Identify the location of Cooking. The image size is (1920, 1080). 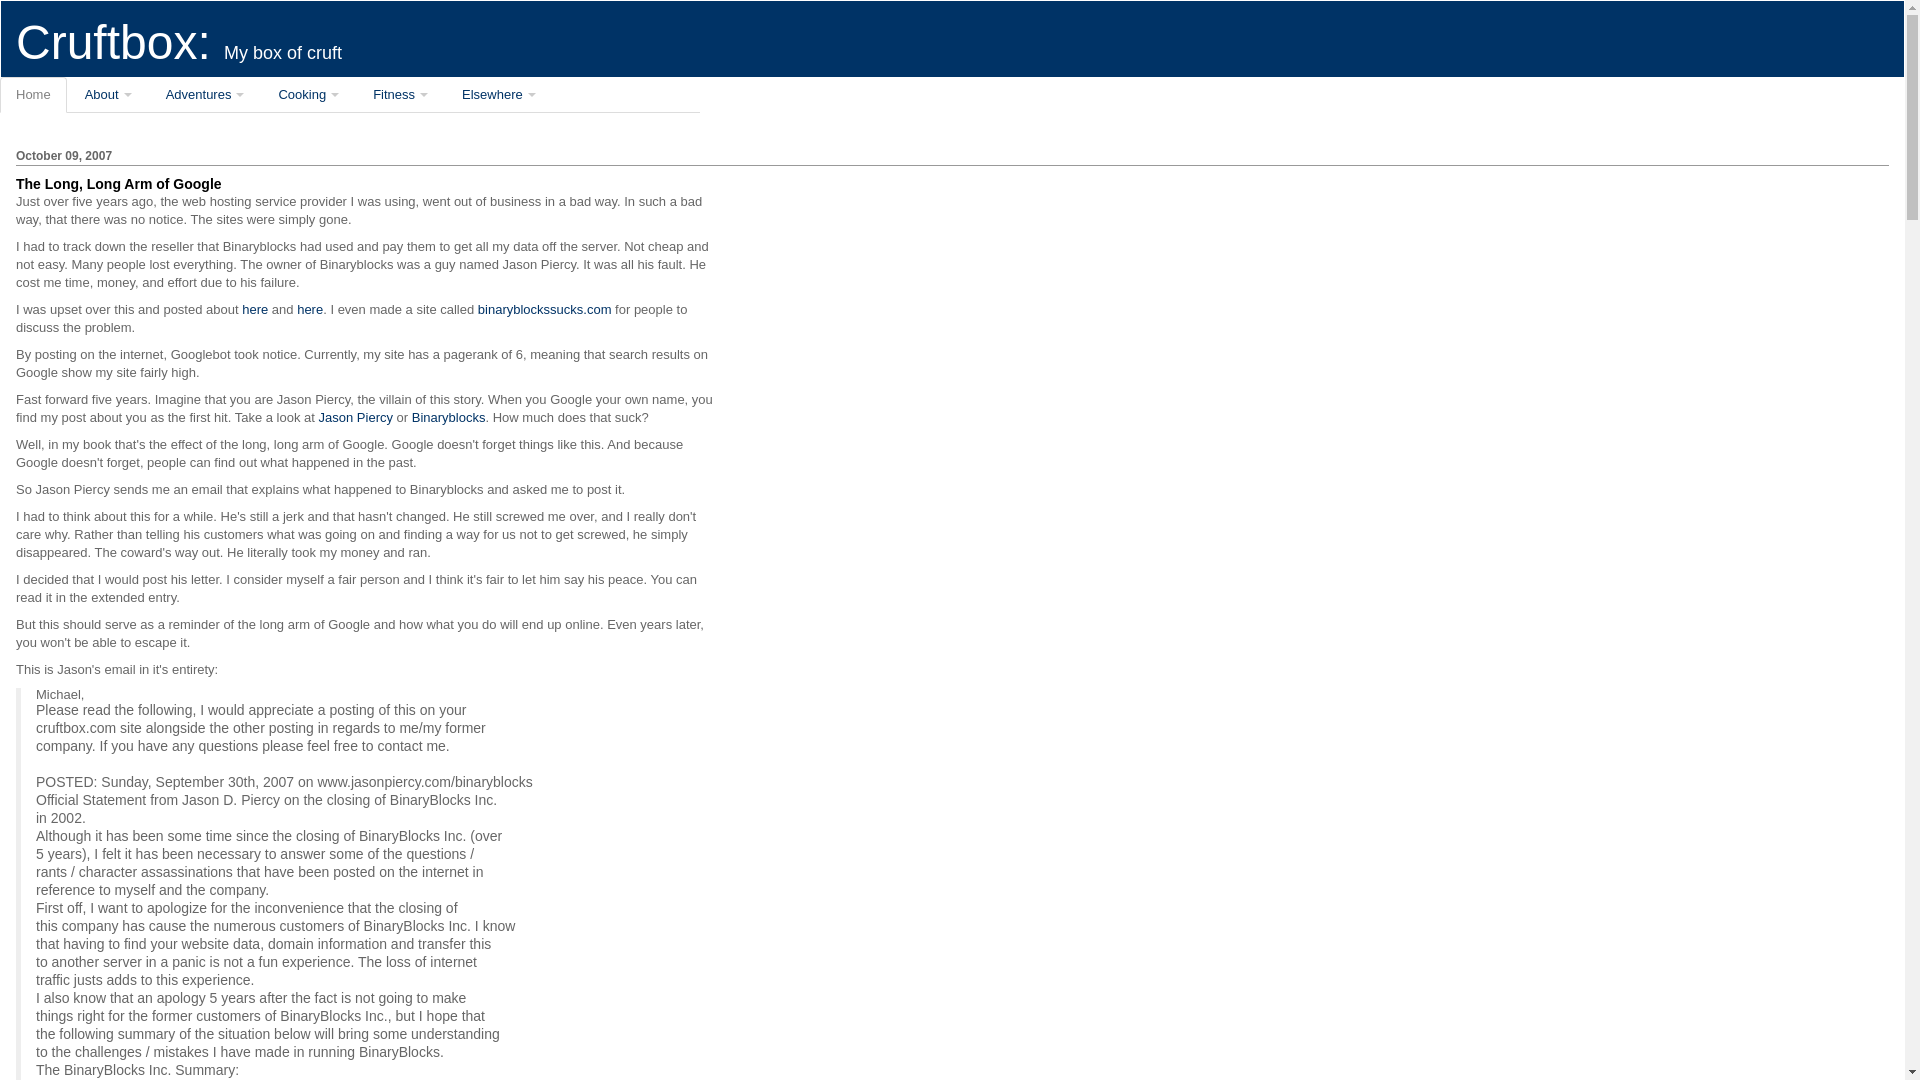
(308, 94).